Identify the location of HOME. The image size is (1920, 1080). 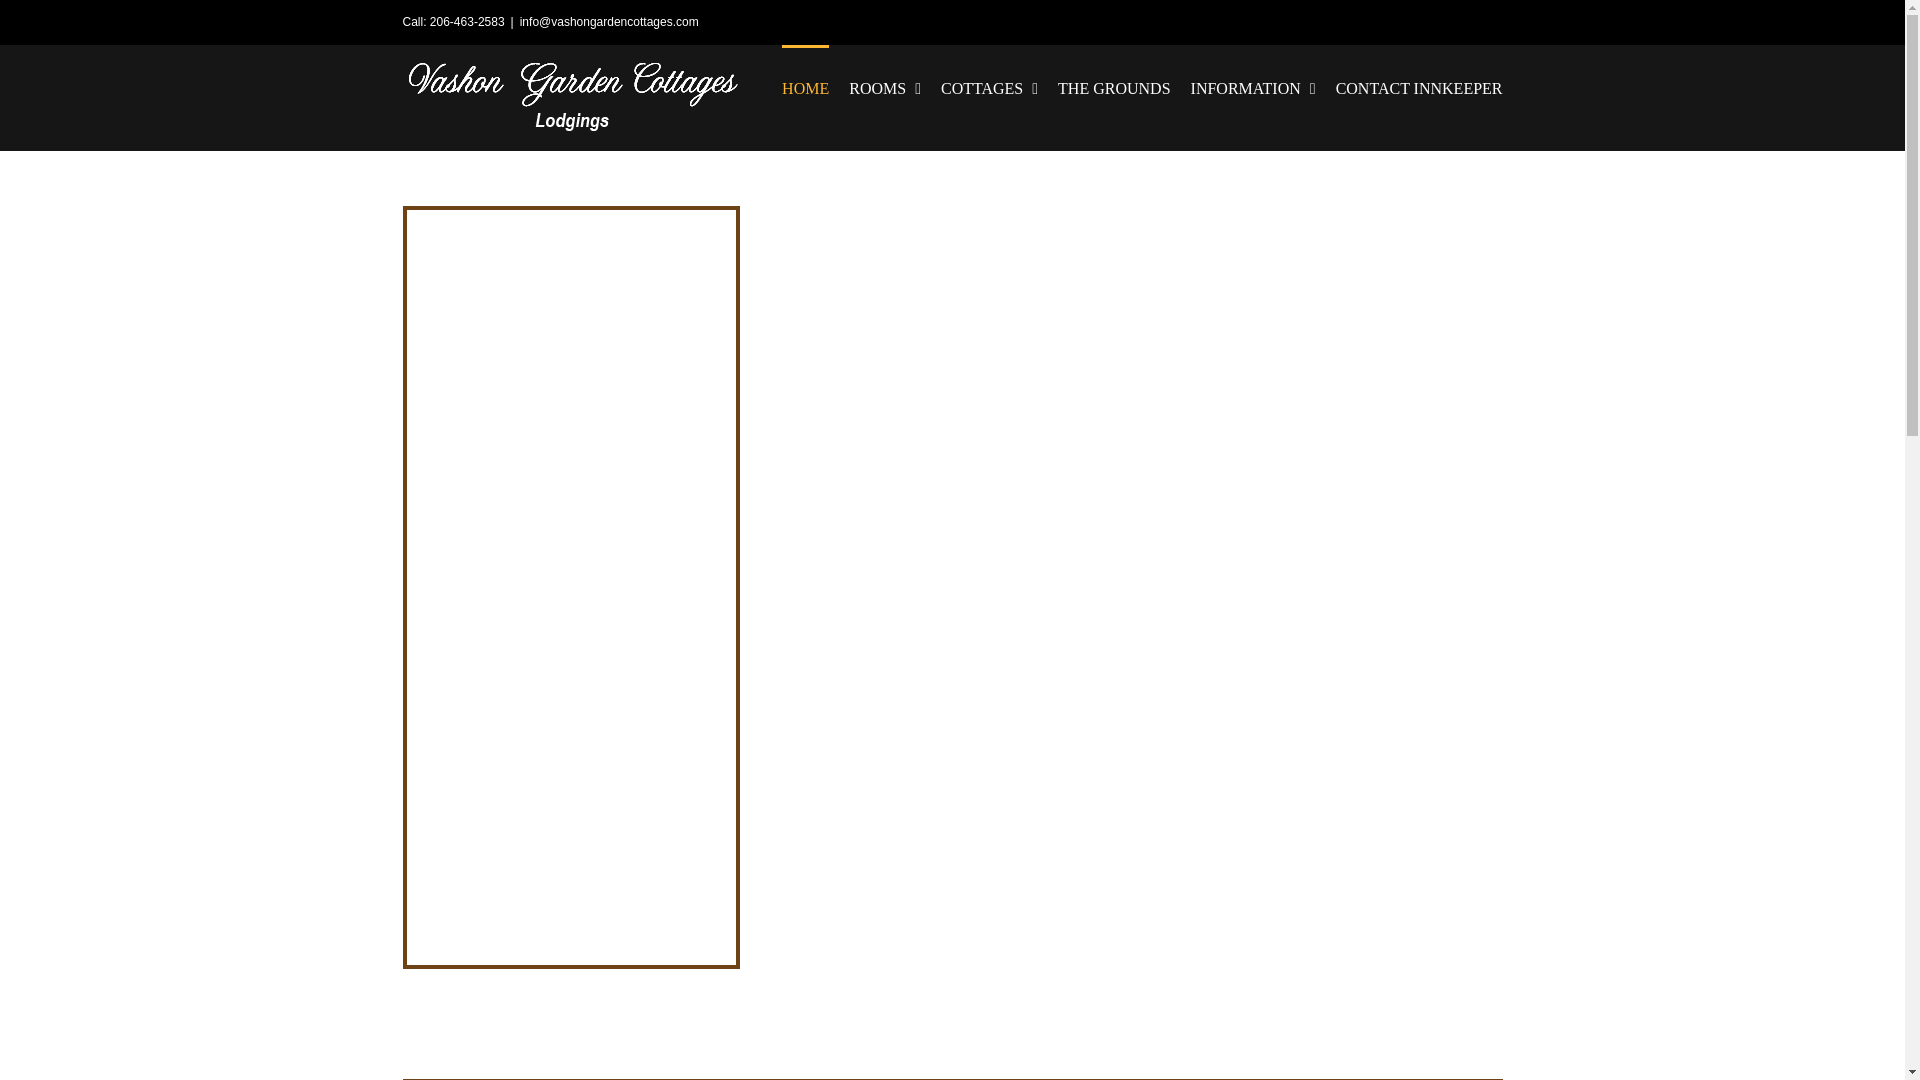
(805, 86).